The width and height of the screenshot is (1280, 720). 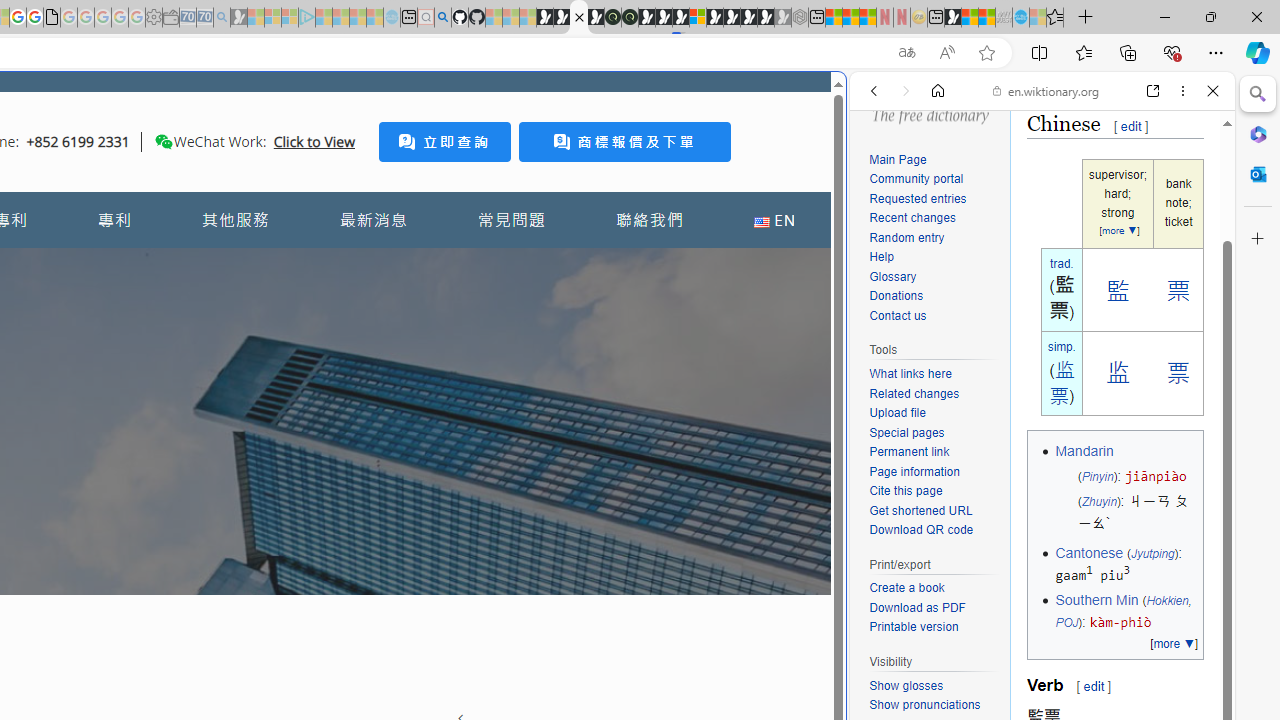 What do you see at coordinates (934, 180) in the screenshot?
I see `Community portal` at bounding box center [934, 180].